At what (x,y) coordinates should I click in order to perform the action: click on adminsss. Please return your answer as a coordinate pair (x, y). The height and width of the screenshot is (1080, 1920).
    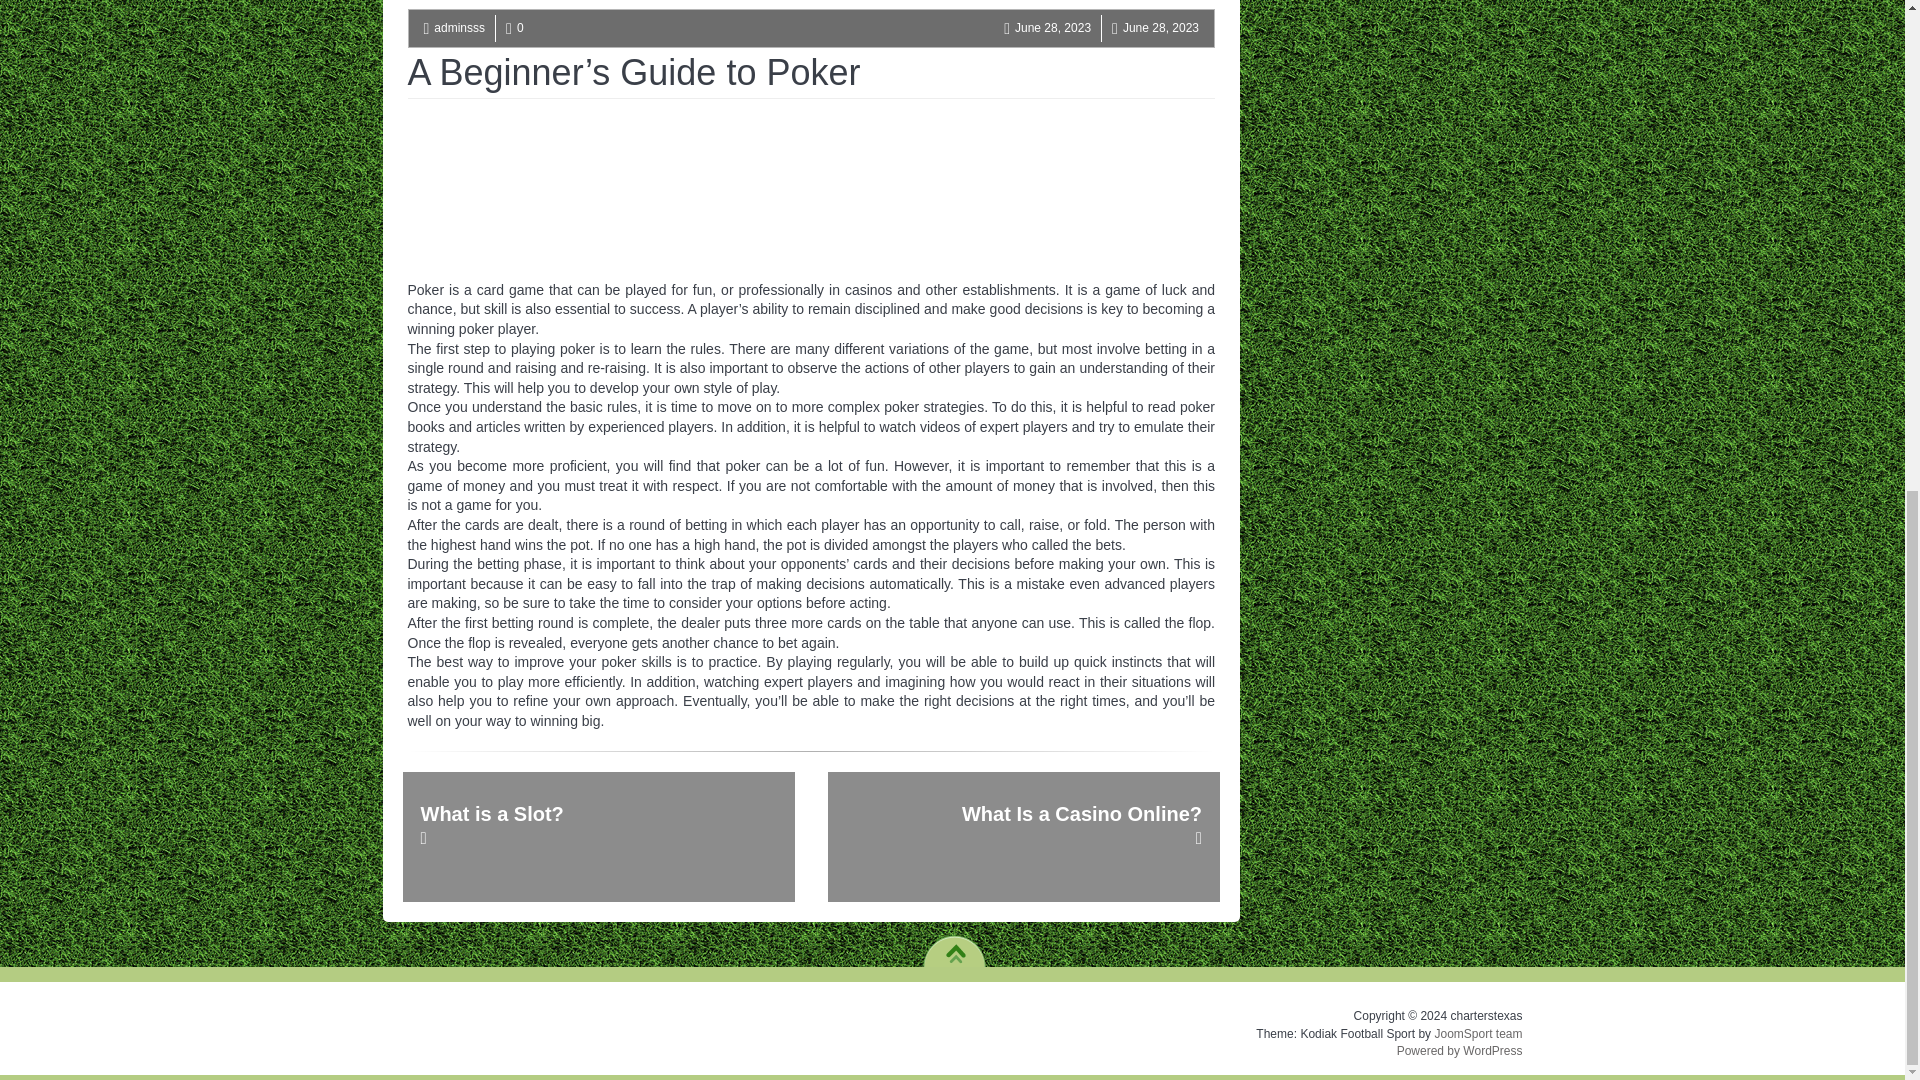
    Looking at the image, I should click on (459, 27).